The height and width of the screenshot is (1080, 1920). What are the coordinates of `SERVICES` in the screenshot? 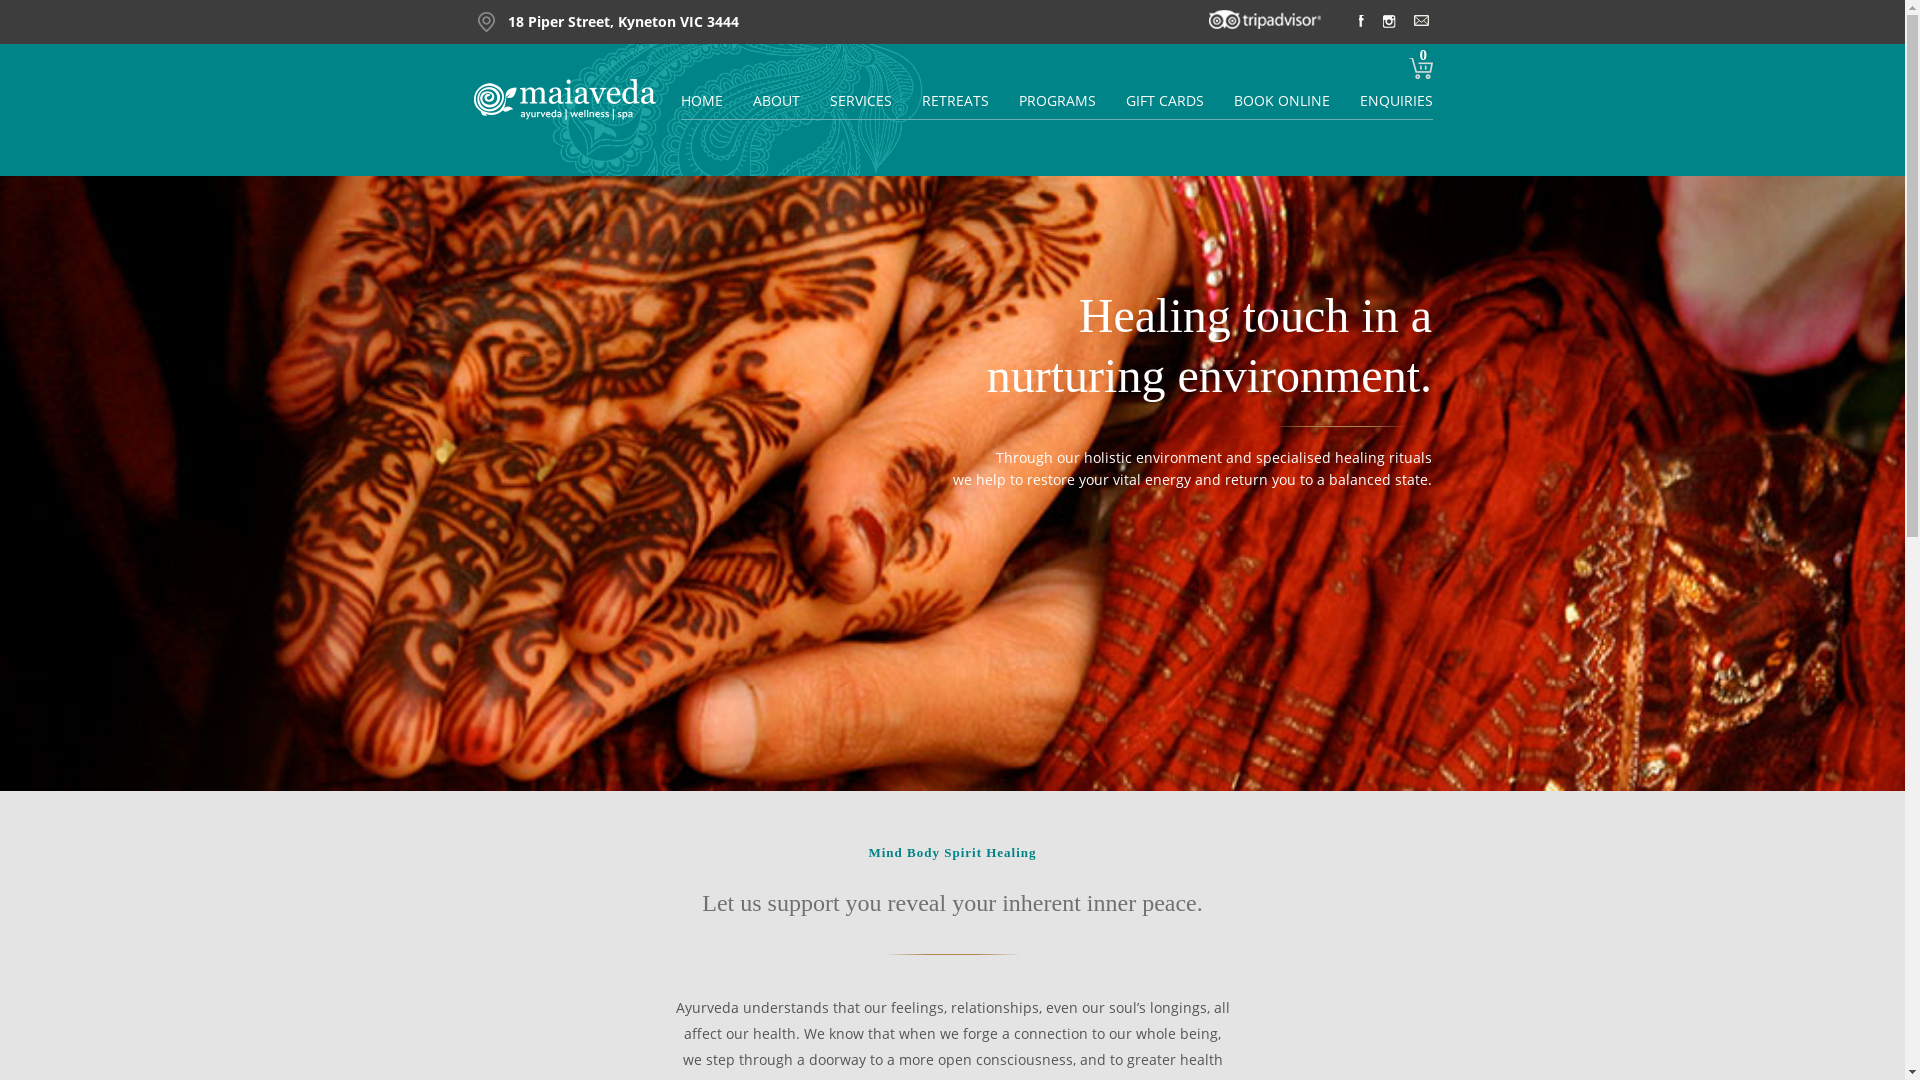 It's located at (861, 100).